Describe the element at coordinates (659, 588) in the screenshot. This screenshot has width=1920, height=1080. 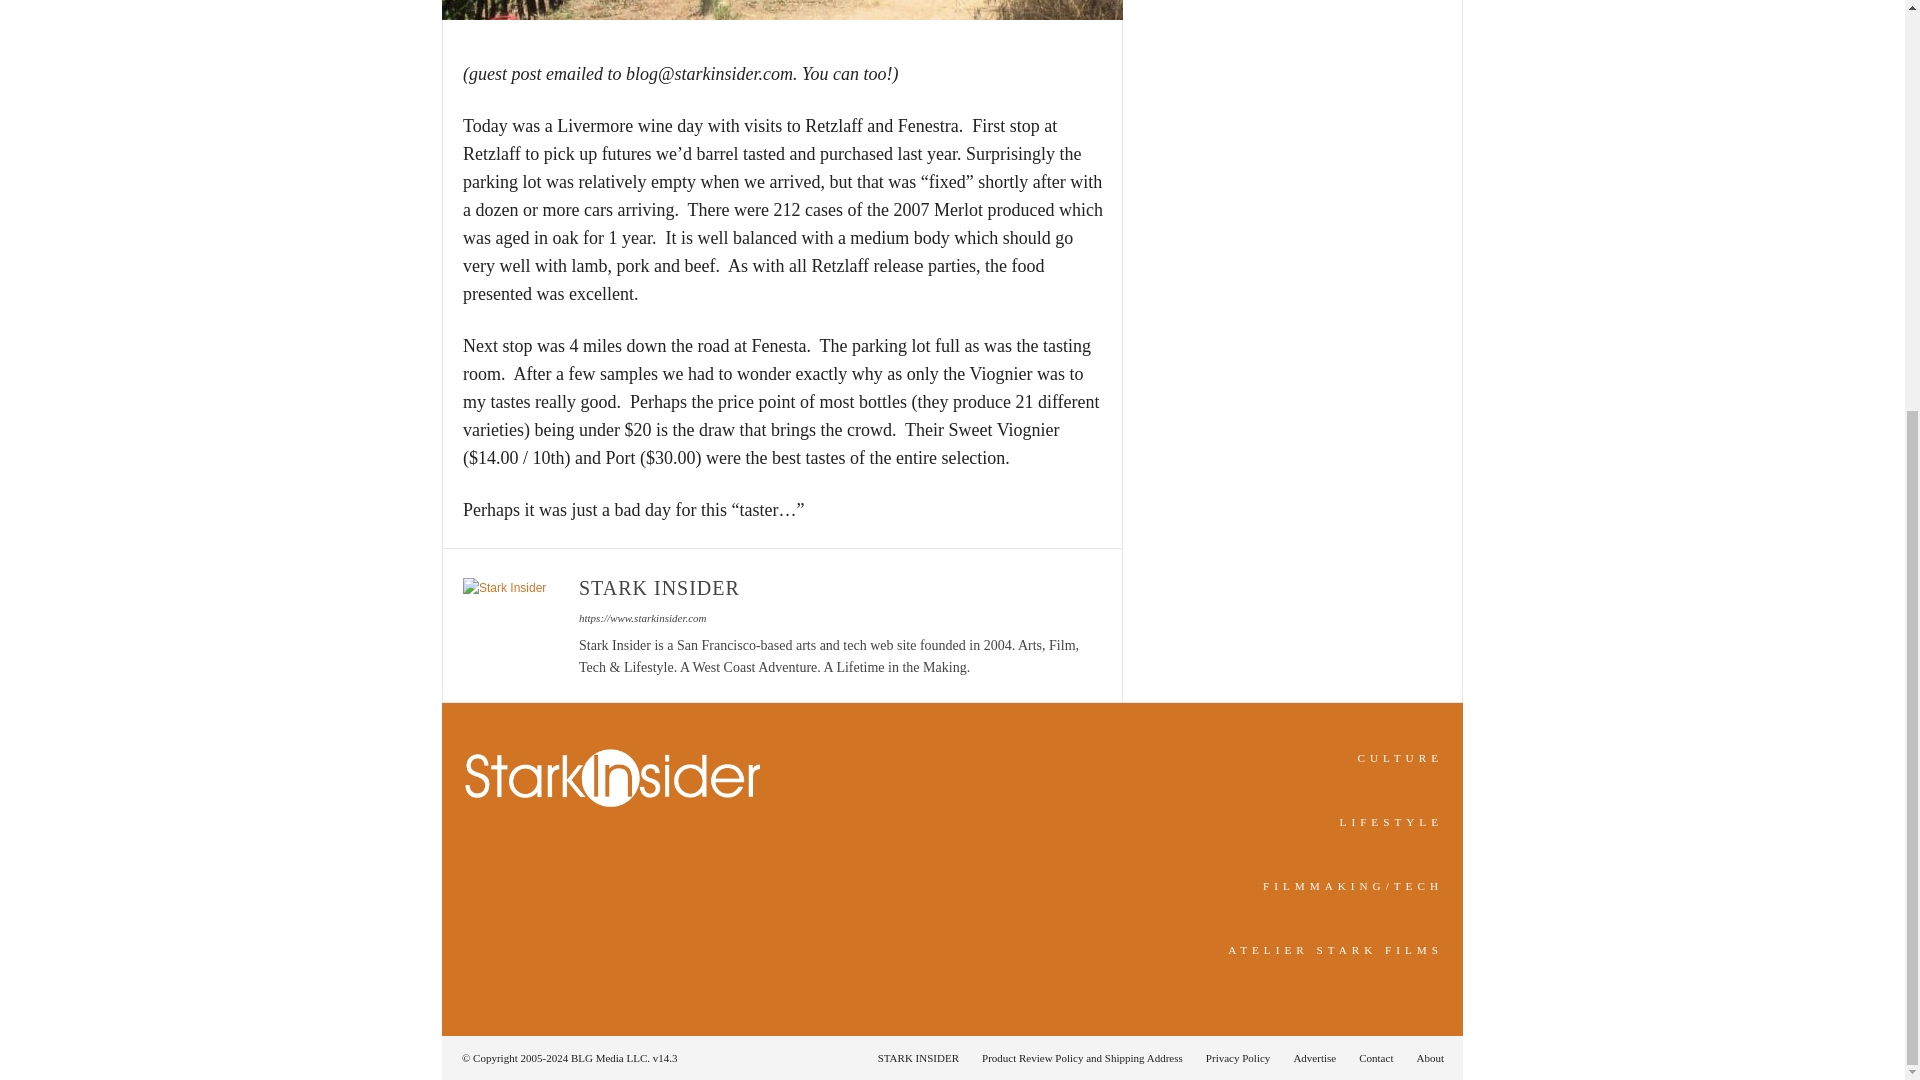
I see `STARK INSIDER` at that location.